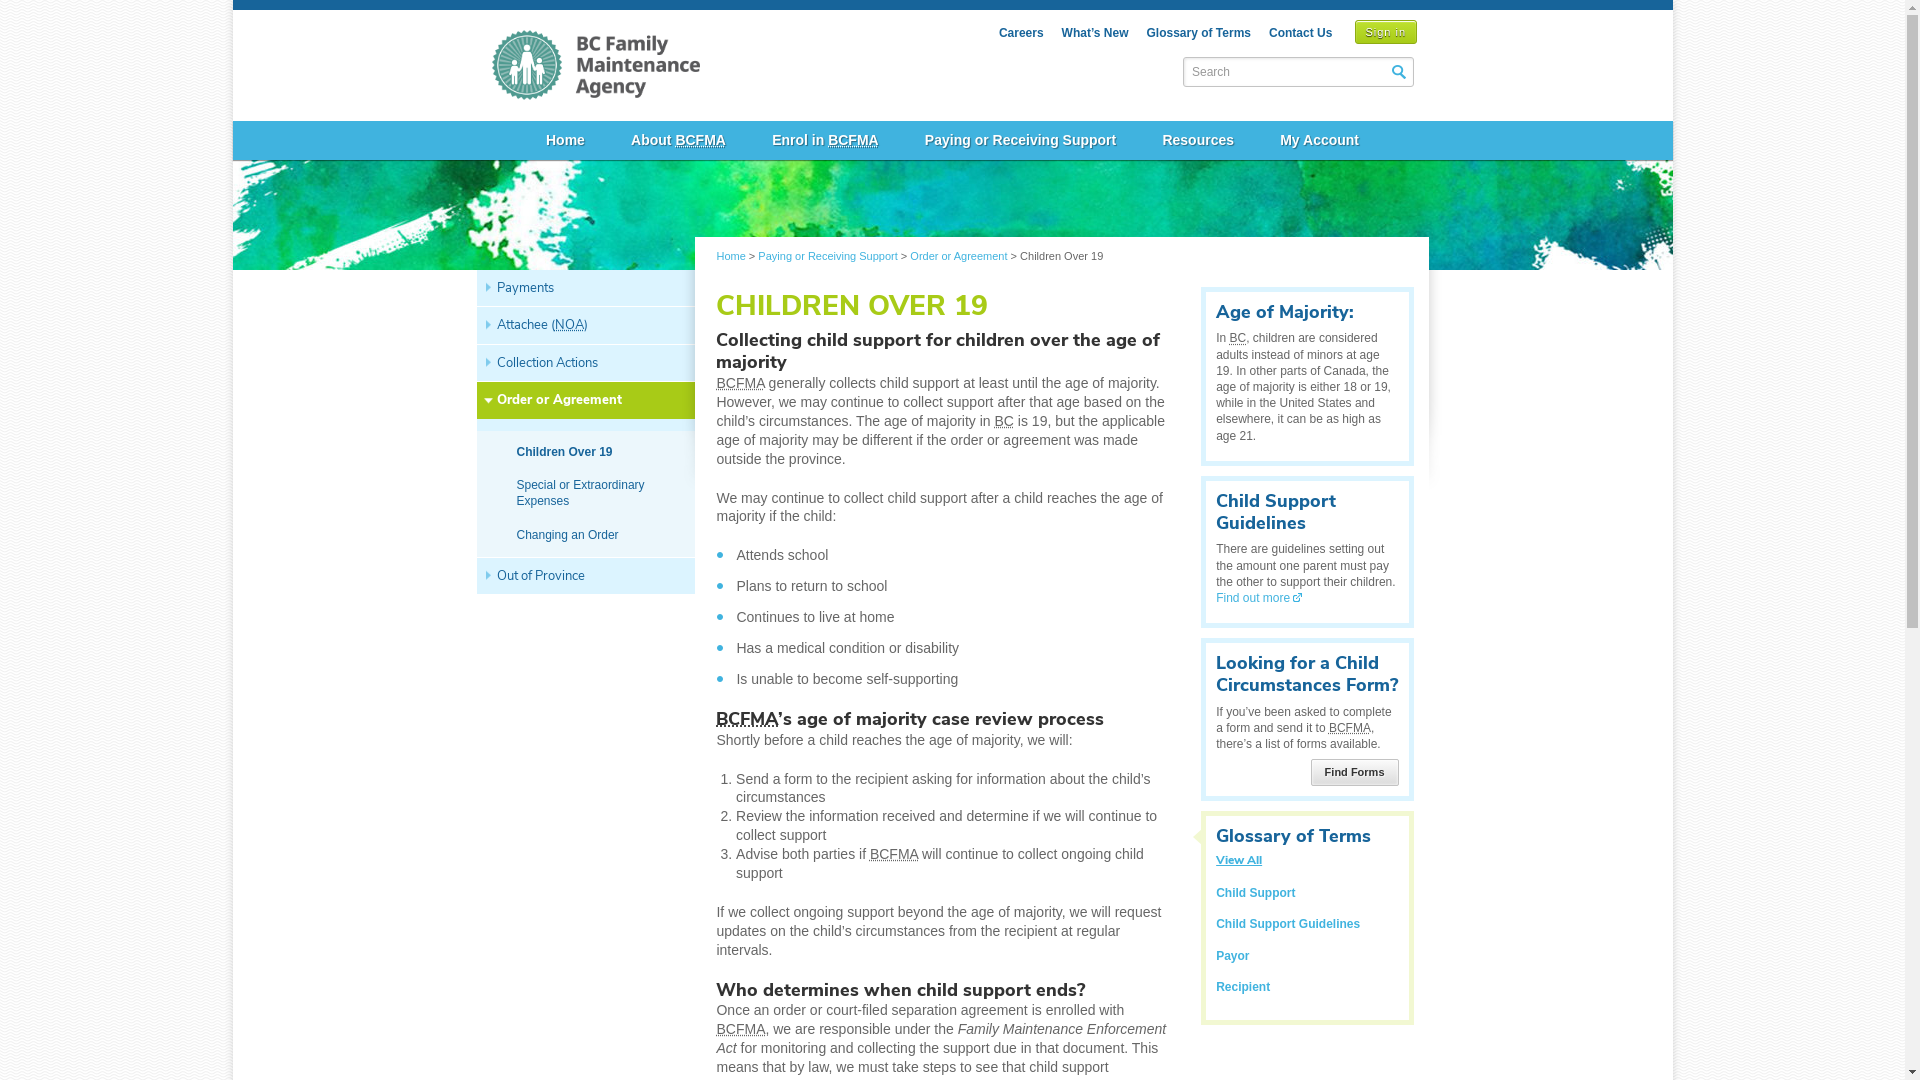  What do you see at coordinates (730, 256) in the screenshot?
I see `Home` at bounding box center [730, 256].